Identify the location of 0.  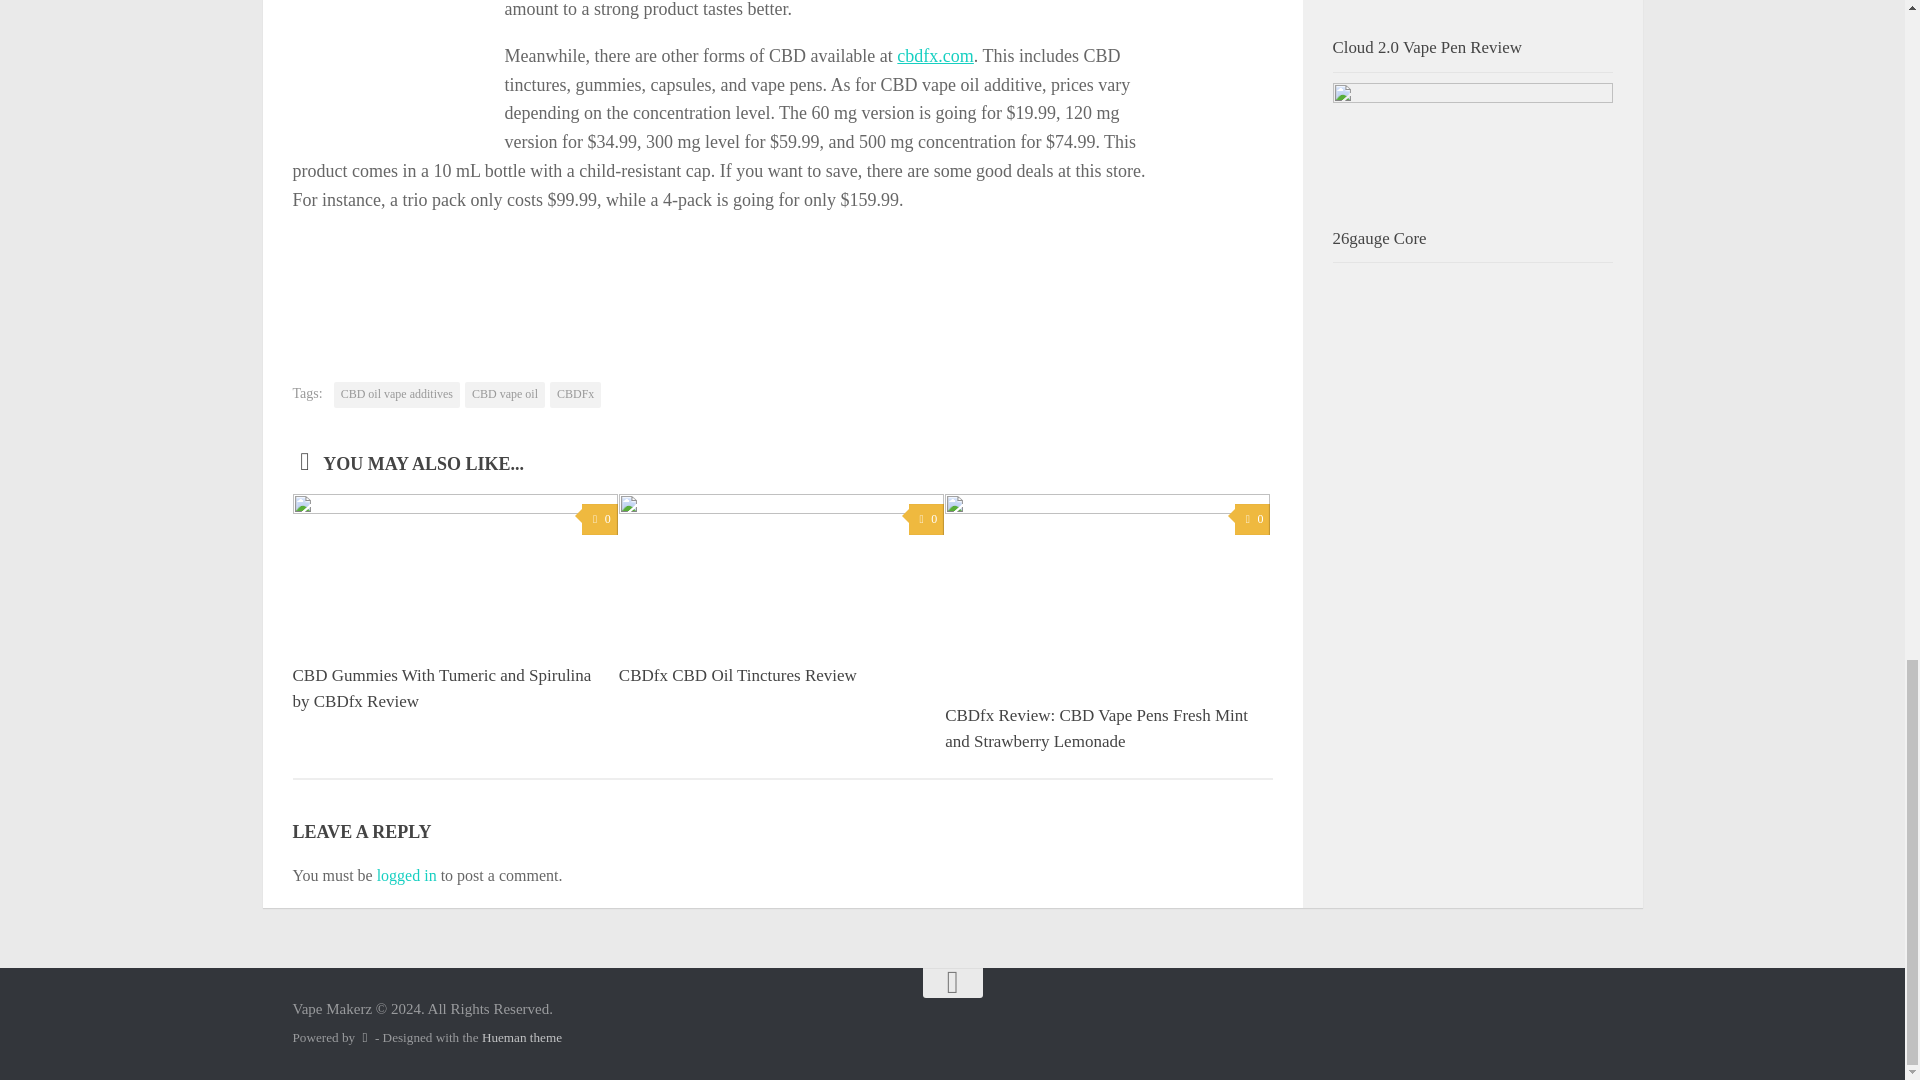
(926, 519).